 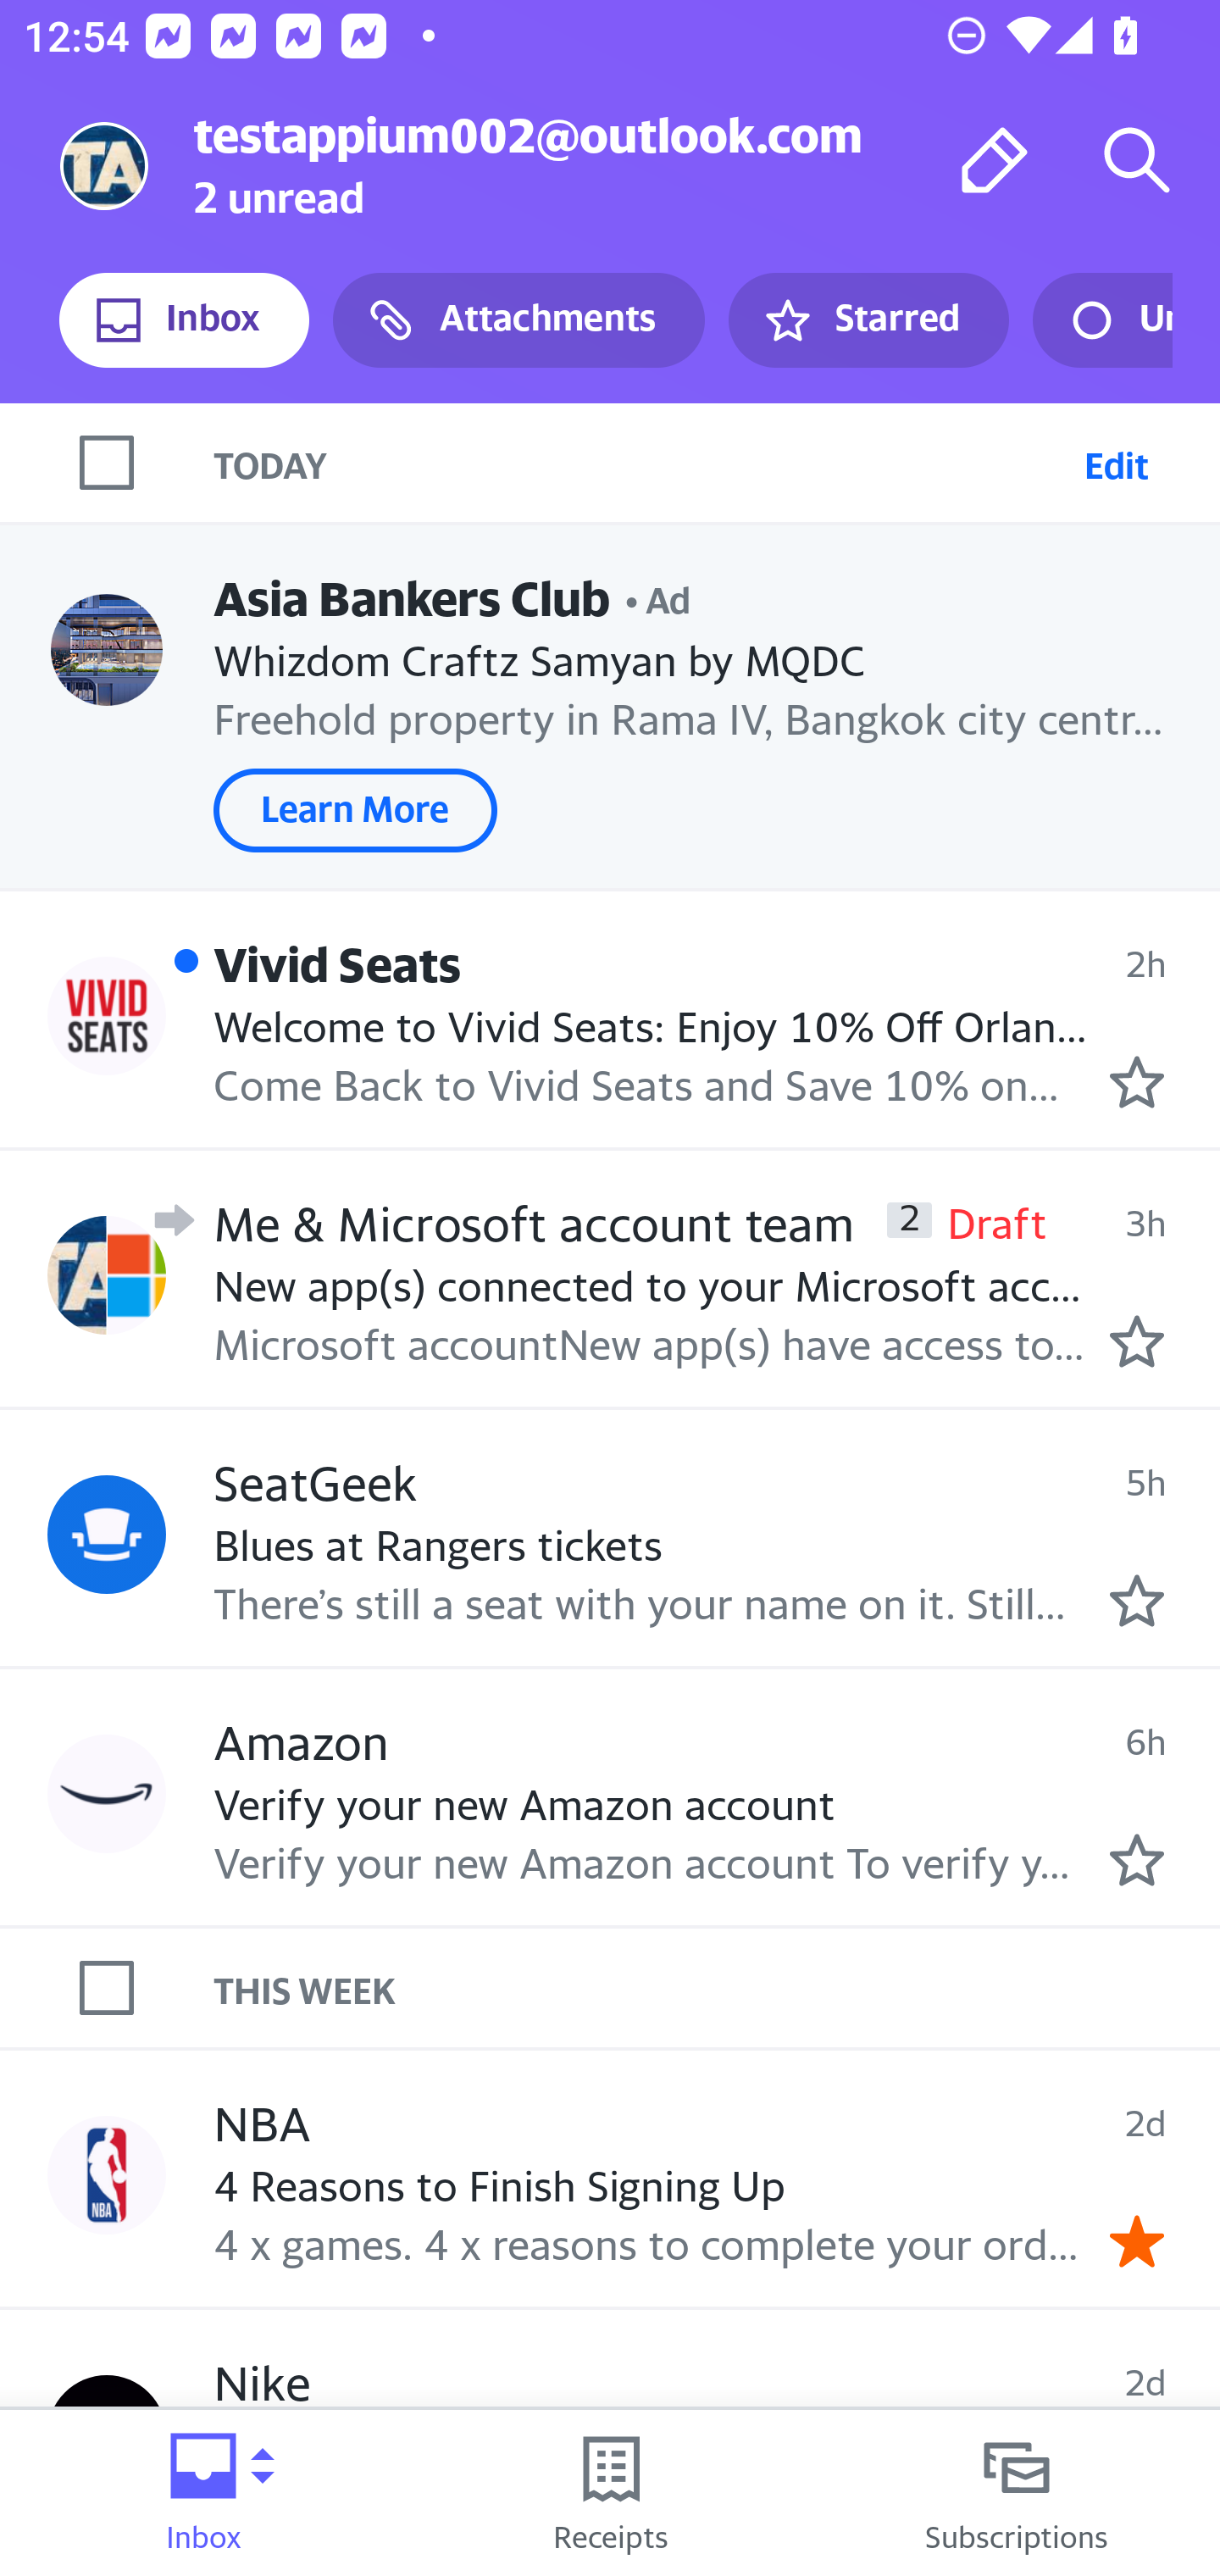 I want to click on Compose, so click(x=995, y=159).